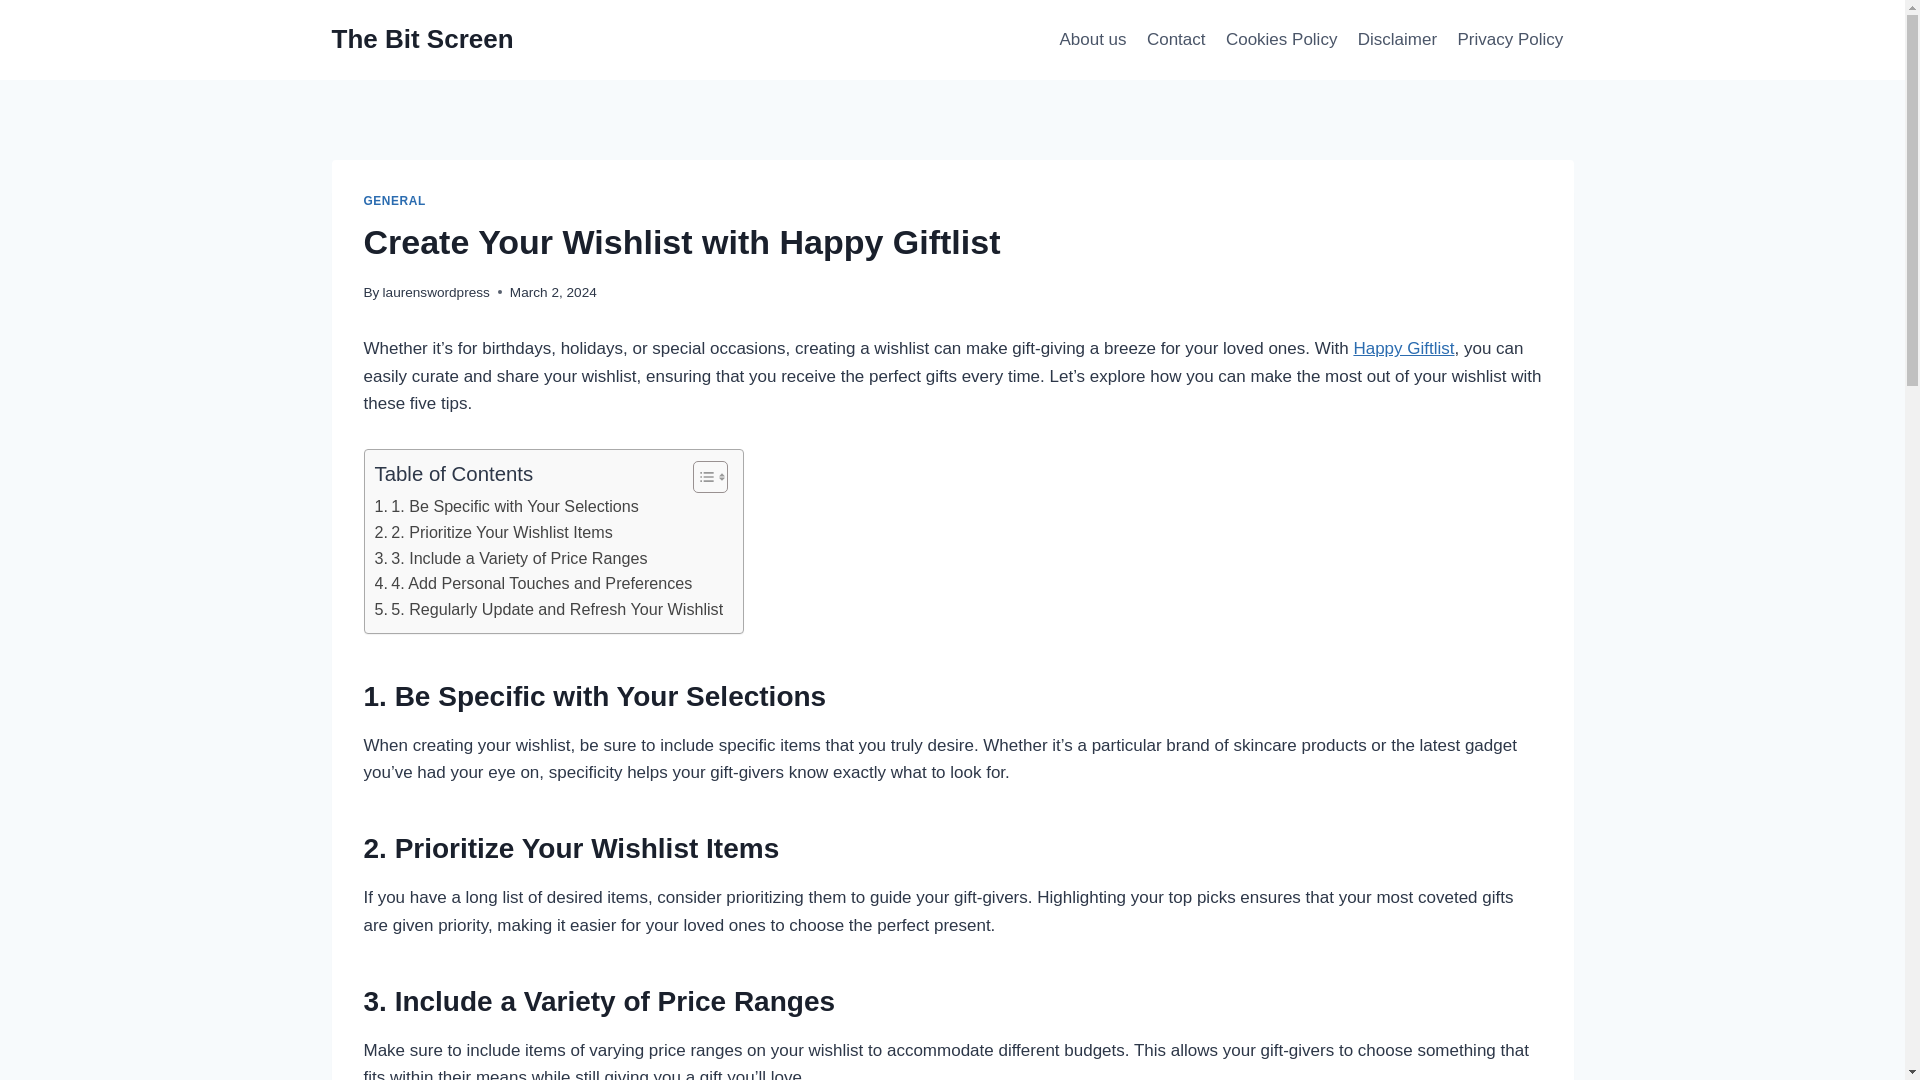  Describe the element at coordinates (1397, 40) in the screenshot. I see `Disclaimer` at that location.